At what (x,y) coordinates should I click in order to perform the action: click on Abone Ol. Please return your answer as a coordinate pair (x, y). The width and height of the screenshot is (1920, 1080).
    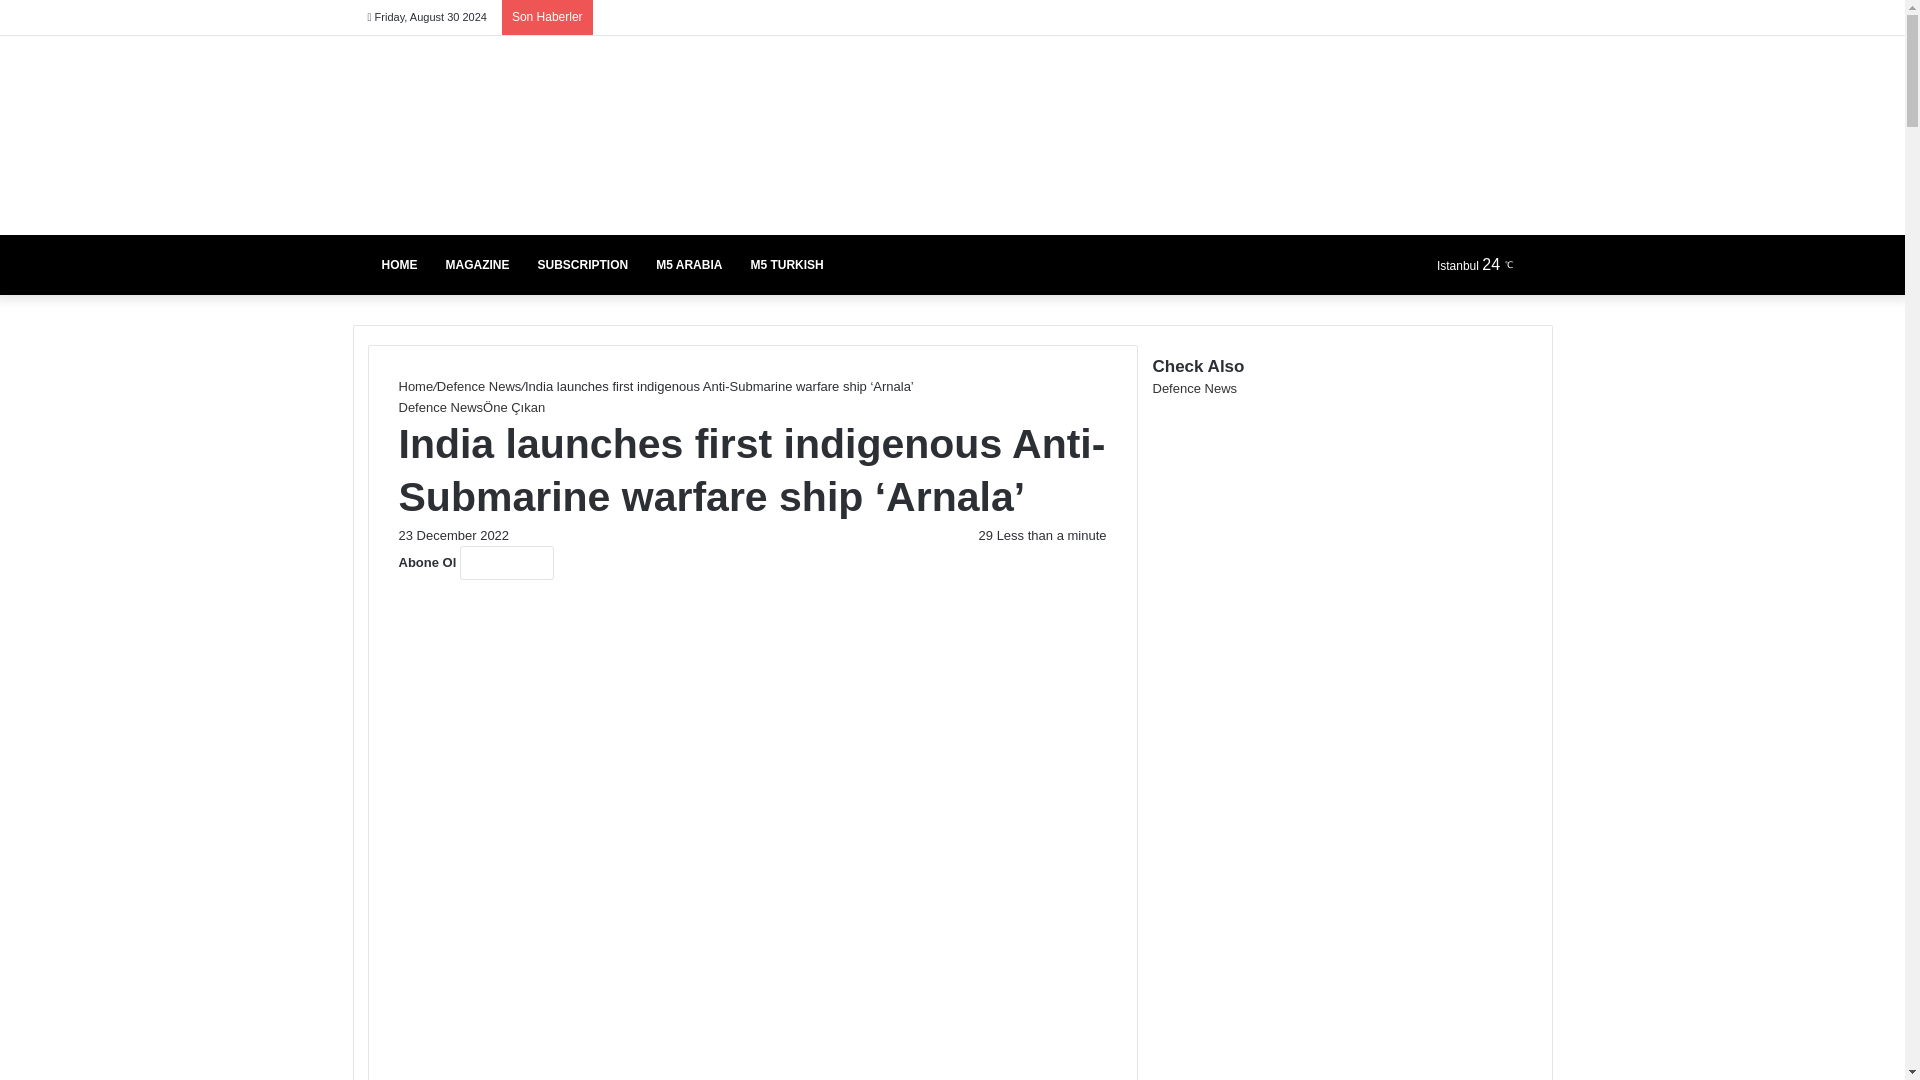
    Looking at the image, I should click on (507, 562).